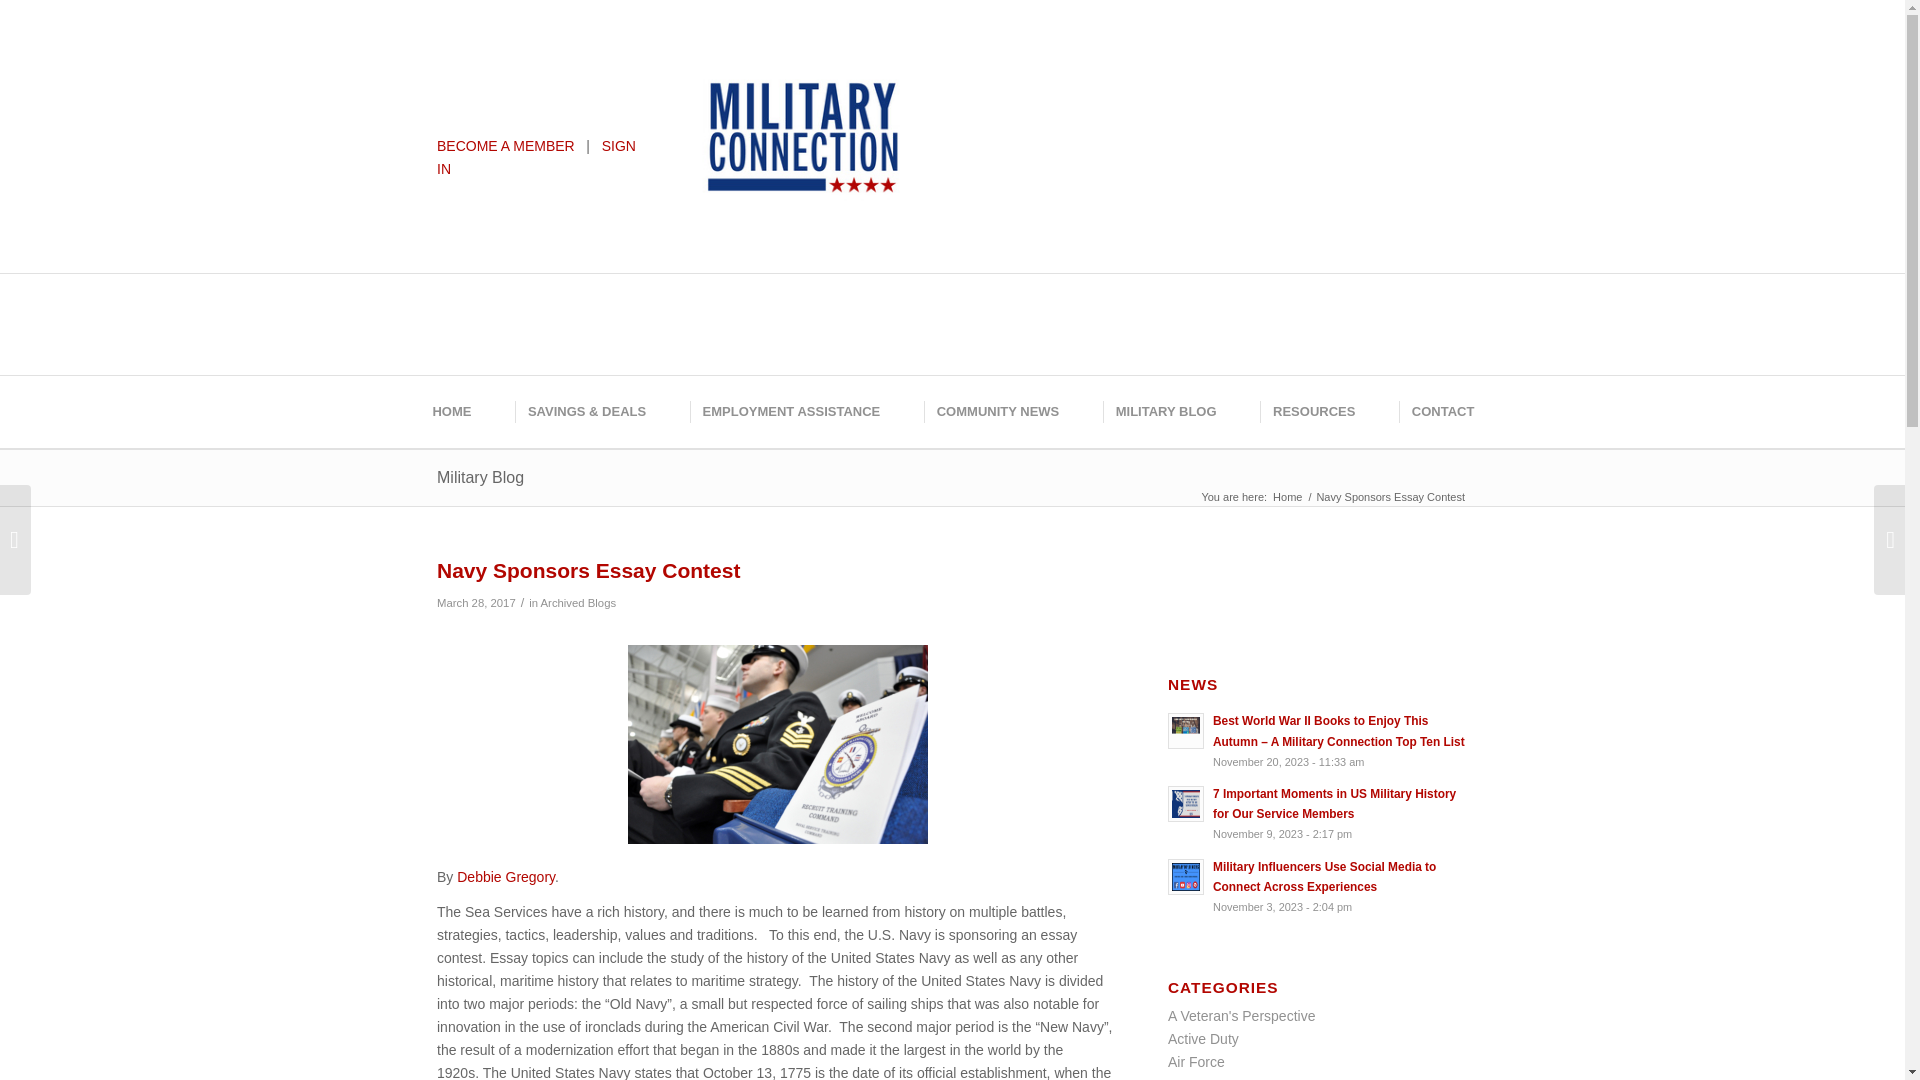 The image size is (1920, 1080). I want to click on BECOME A MEMBER, so click(506, 146).